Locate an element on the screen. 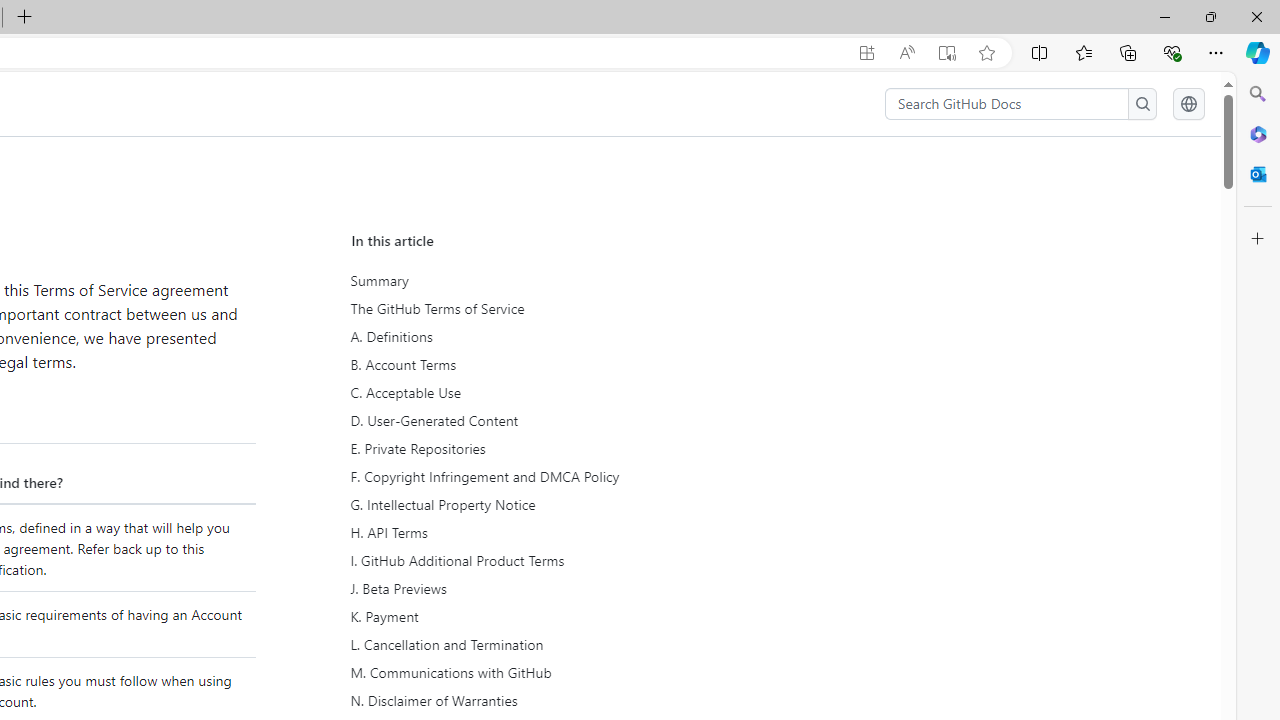  F. Copyright Infringement and DMCA Policy is located at coordinates (538, 476).